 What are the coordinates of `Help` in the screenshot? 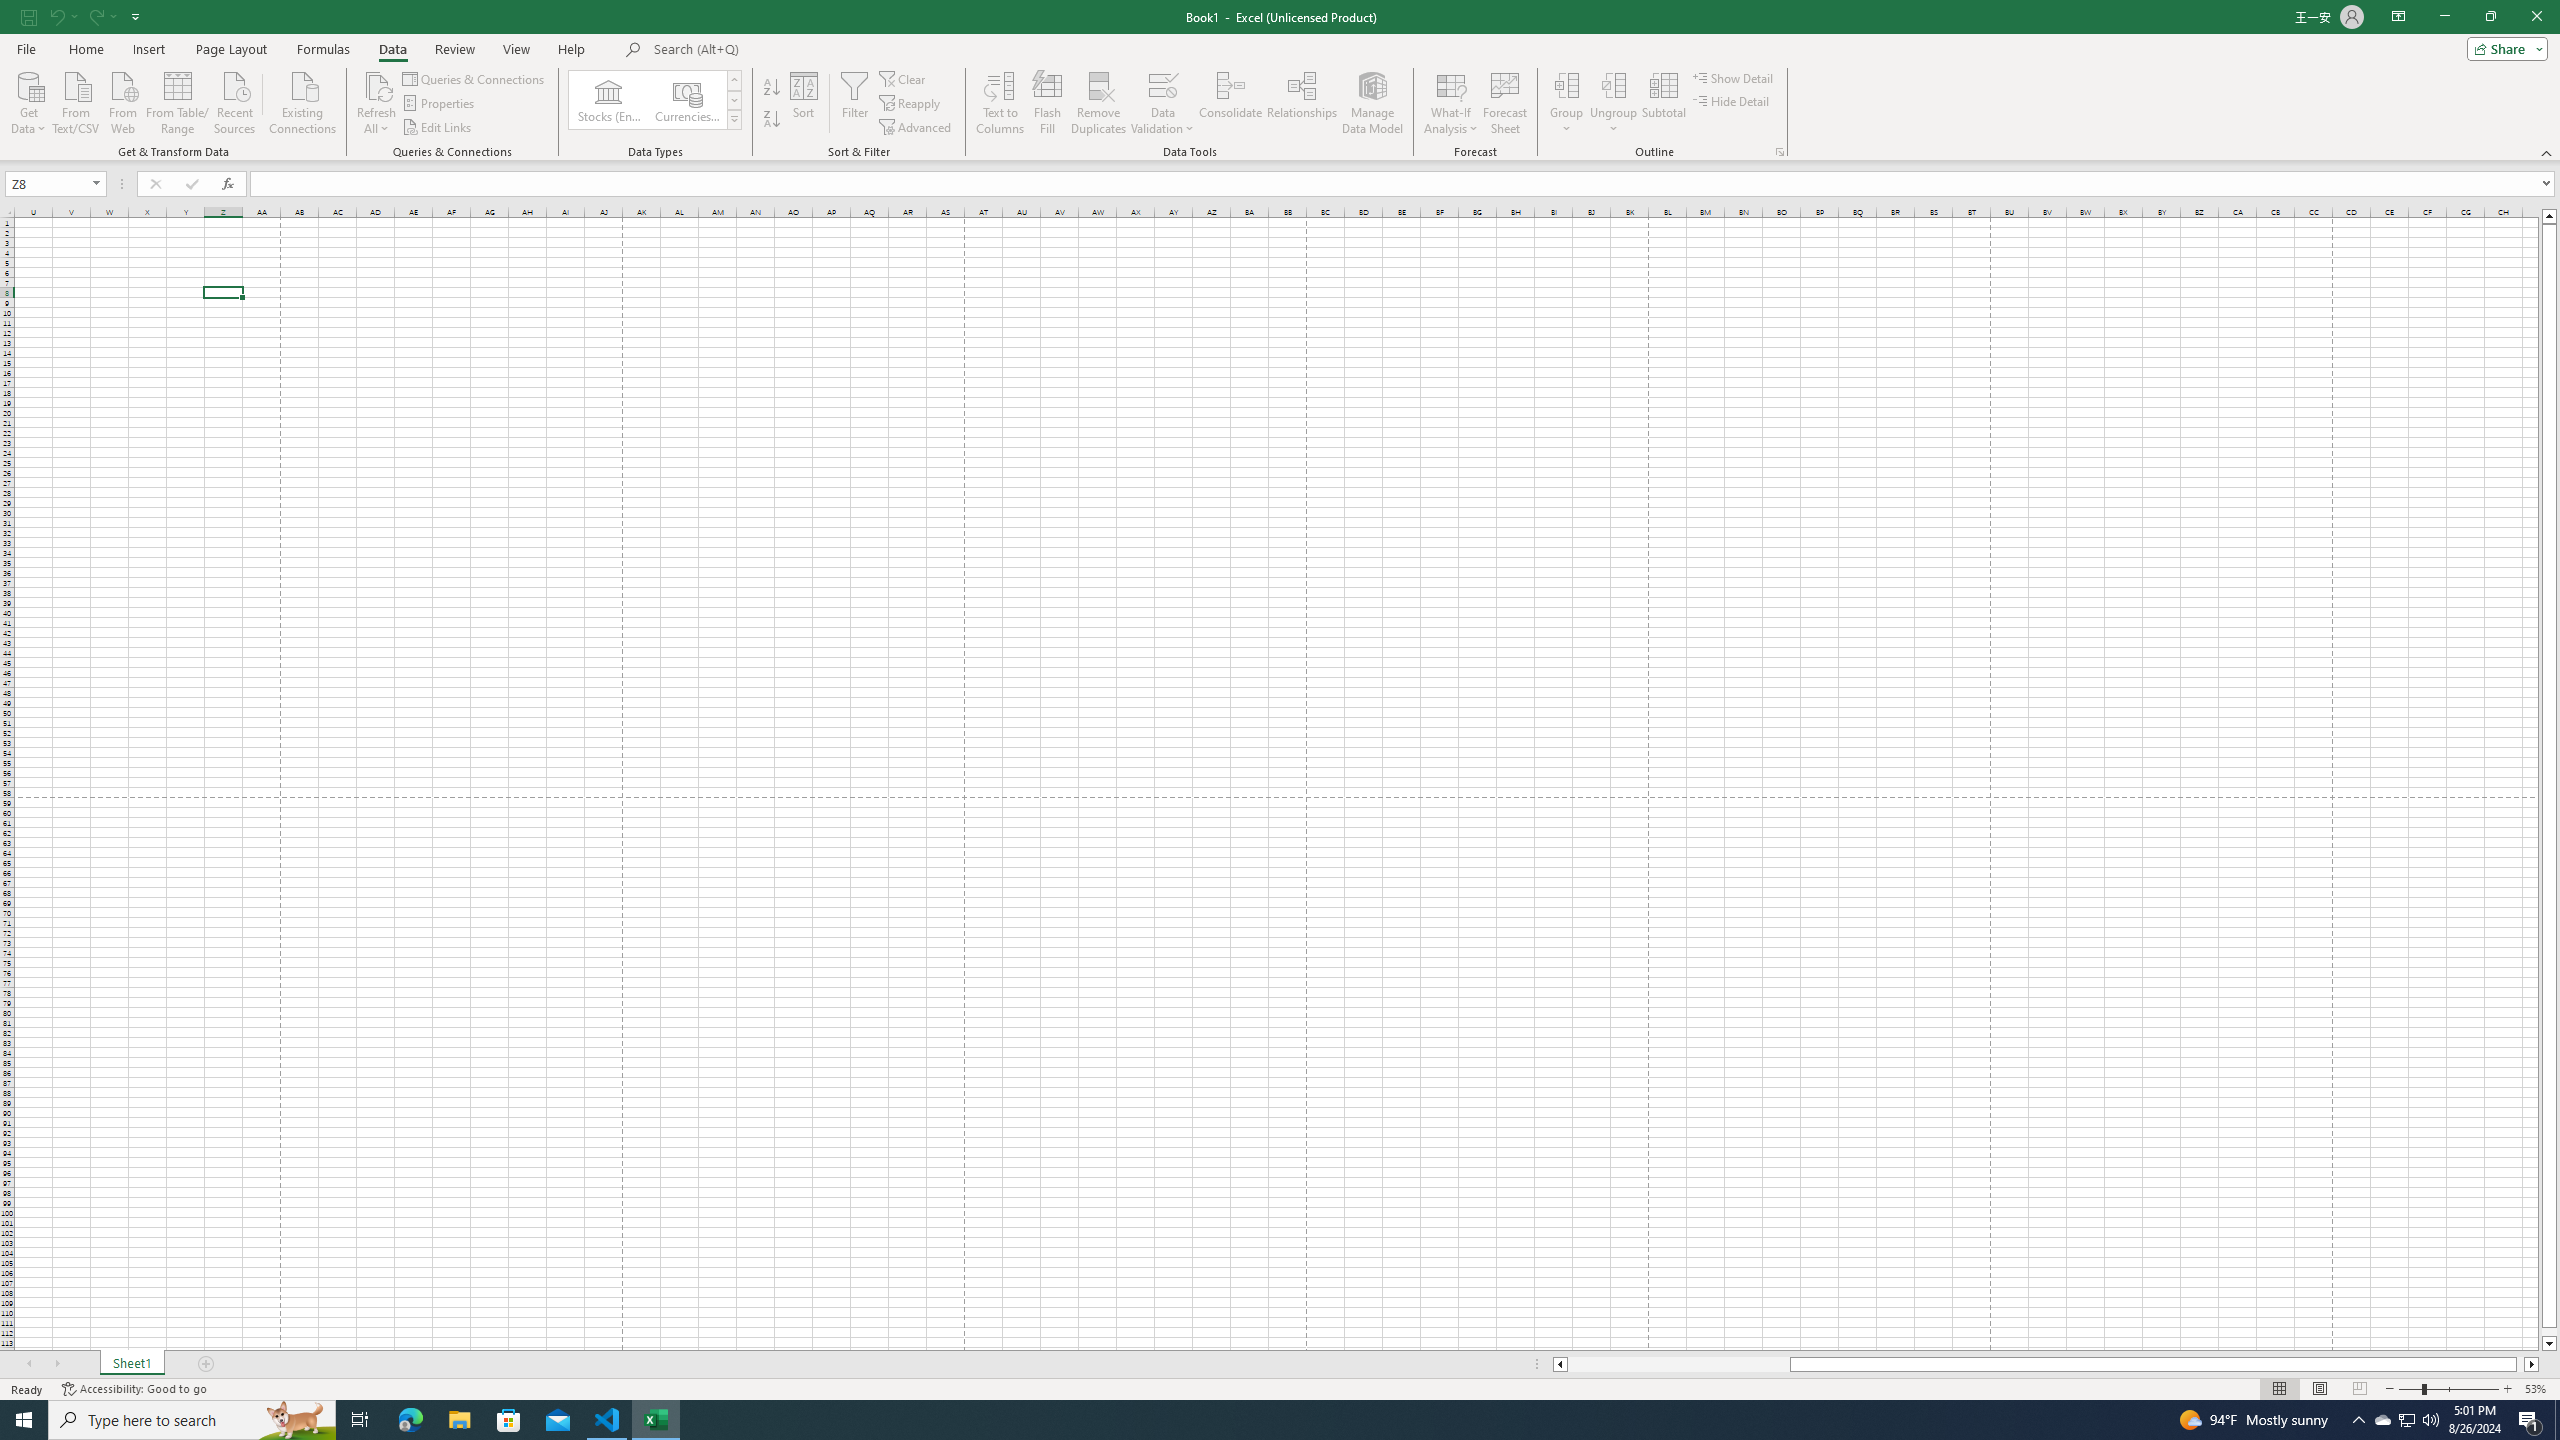 It's located at (572, 49).